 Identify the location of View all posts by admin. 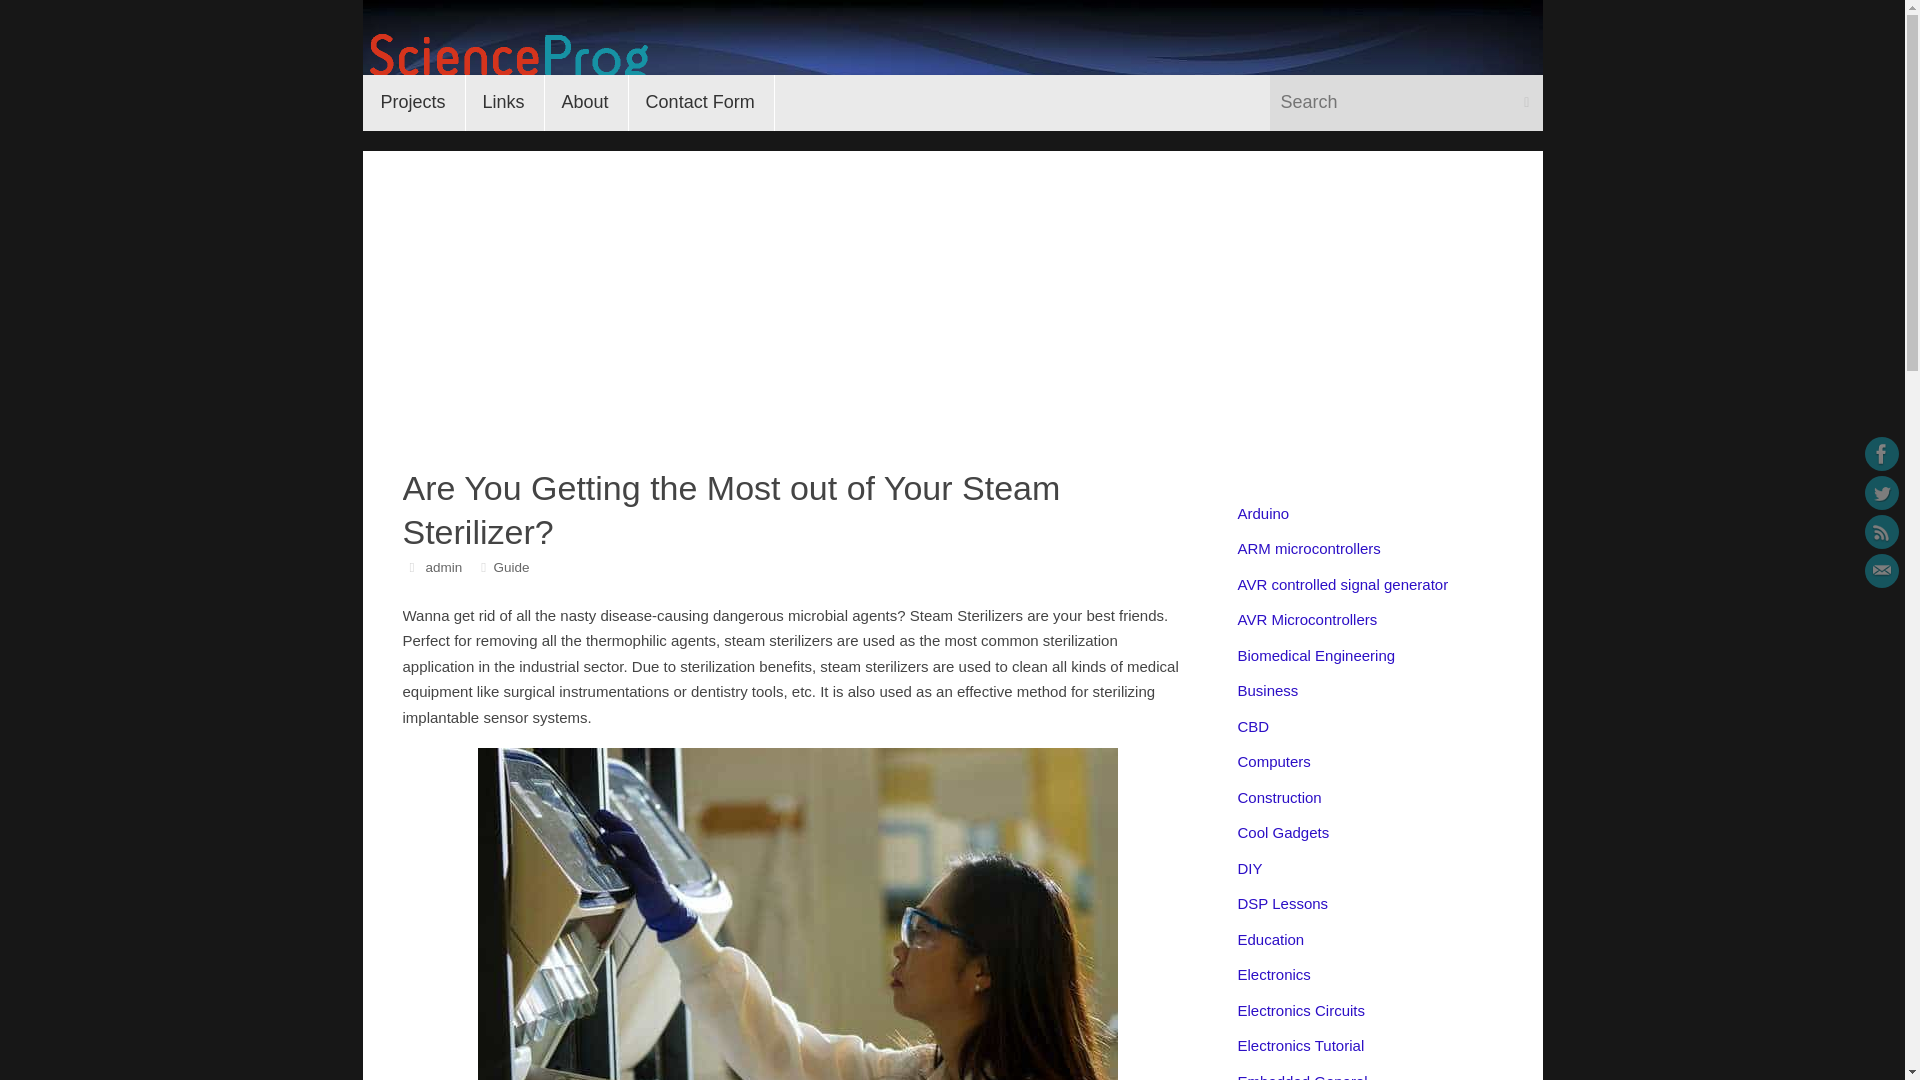
(443, 567).